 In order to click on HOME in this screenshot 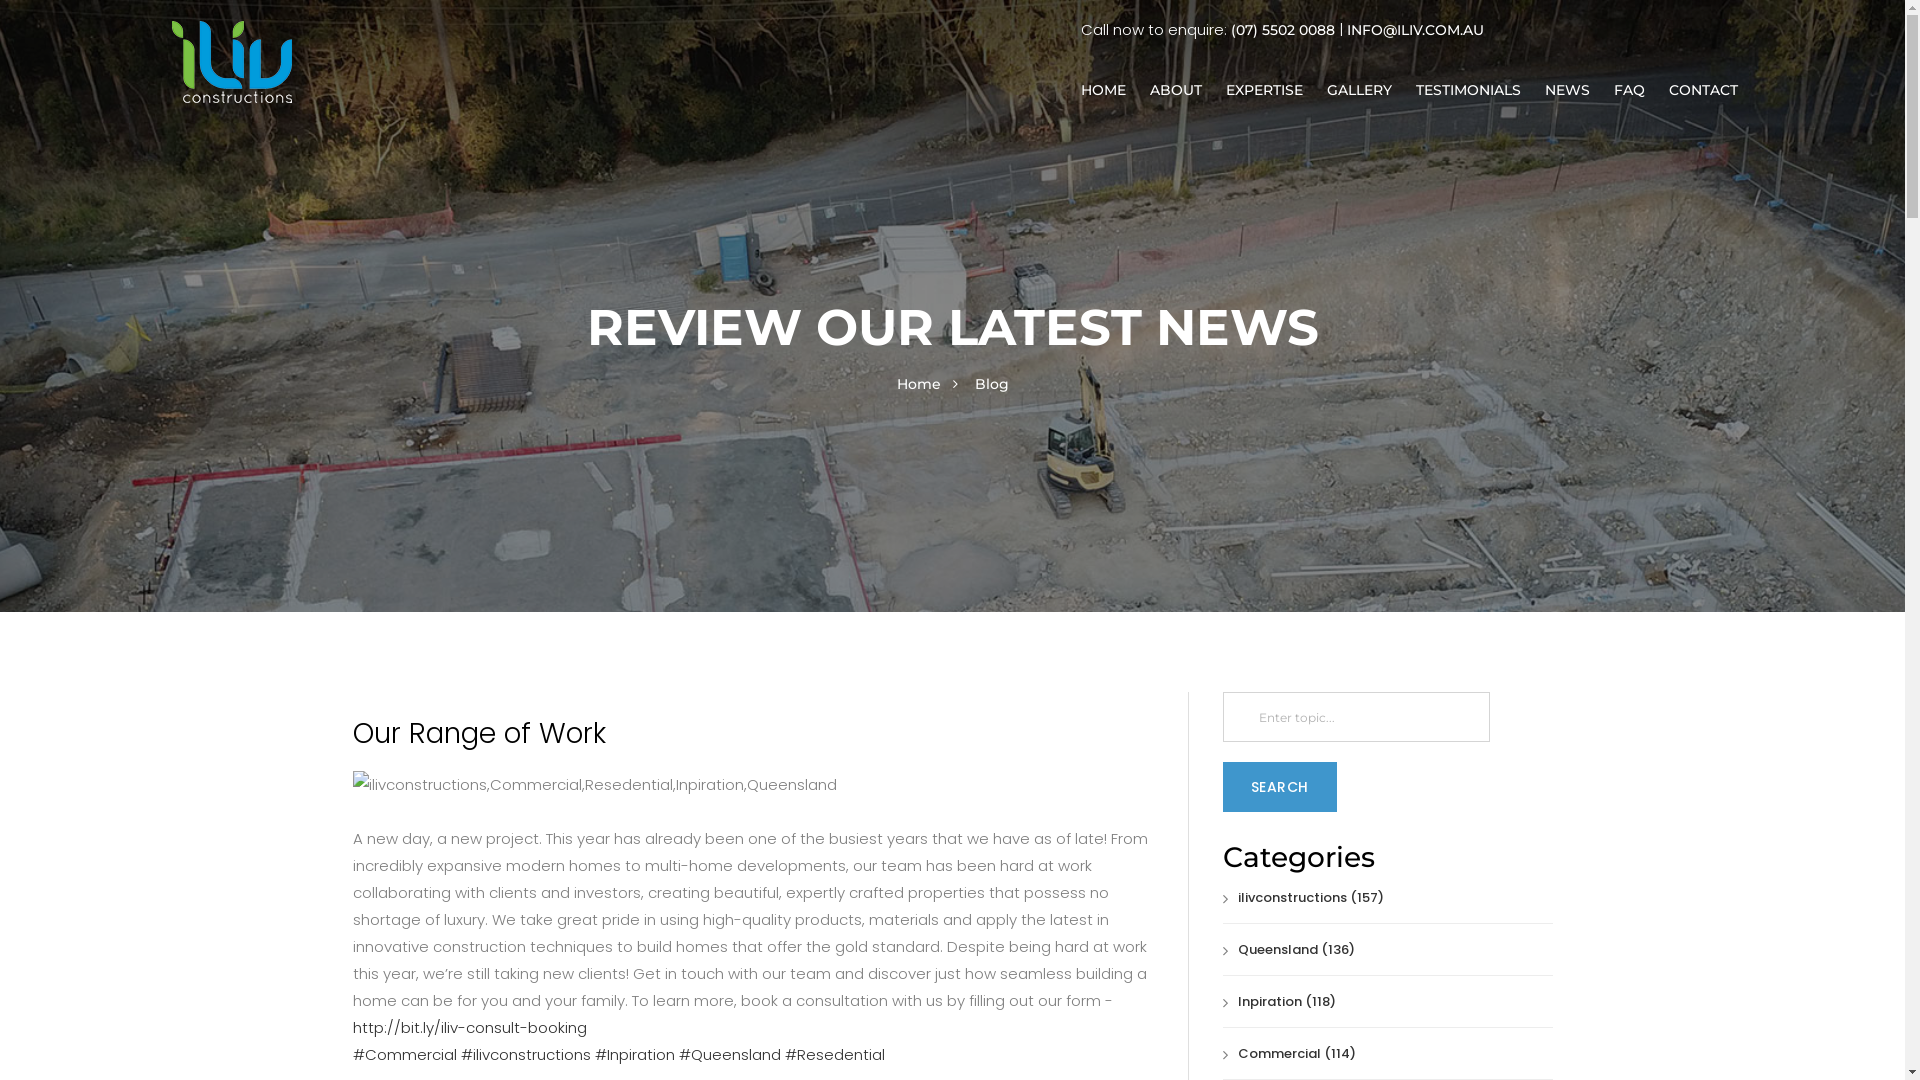, I will do `click(1104, 90)`.